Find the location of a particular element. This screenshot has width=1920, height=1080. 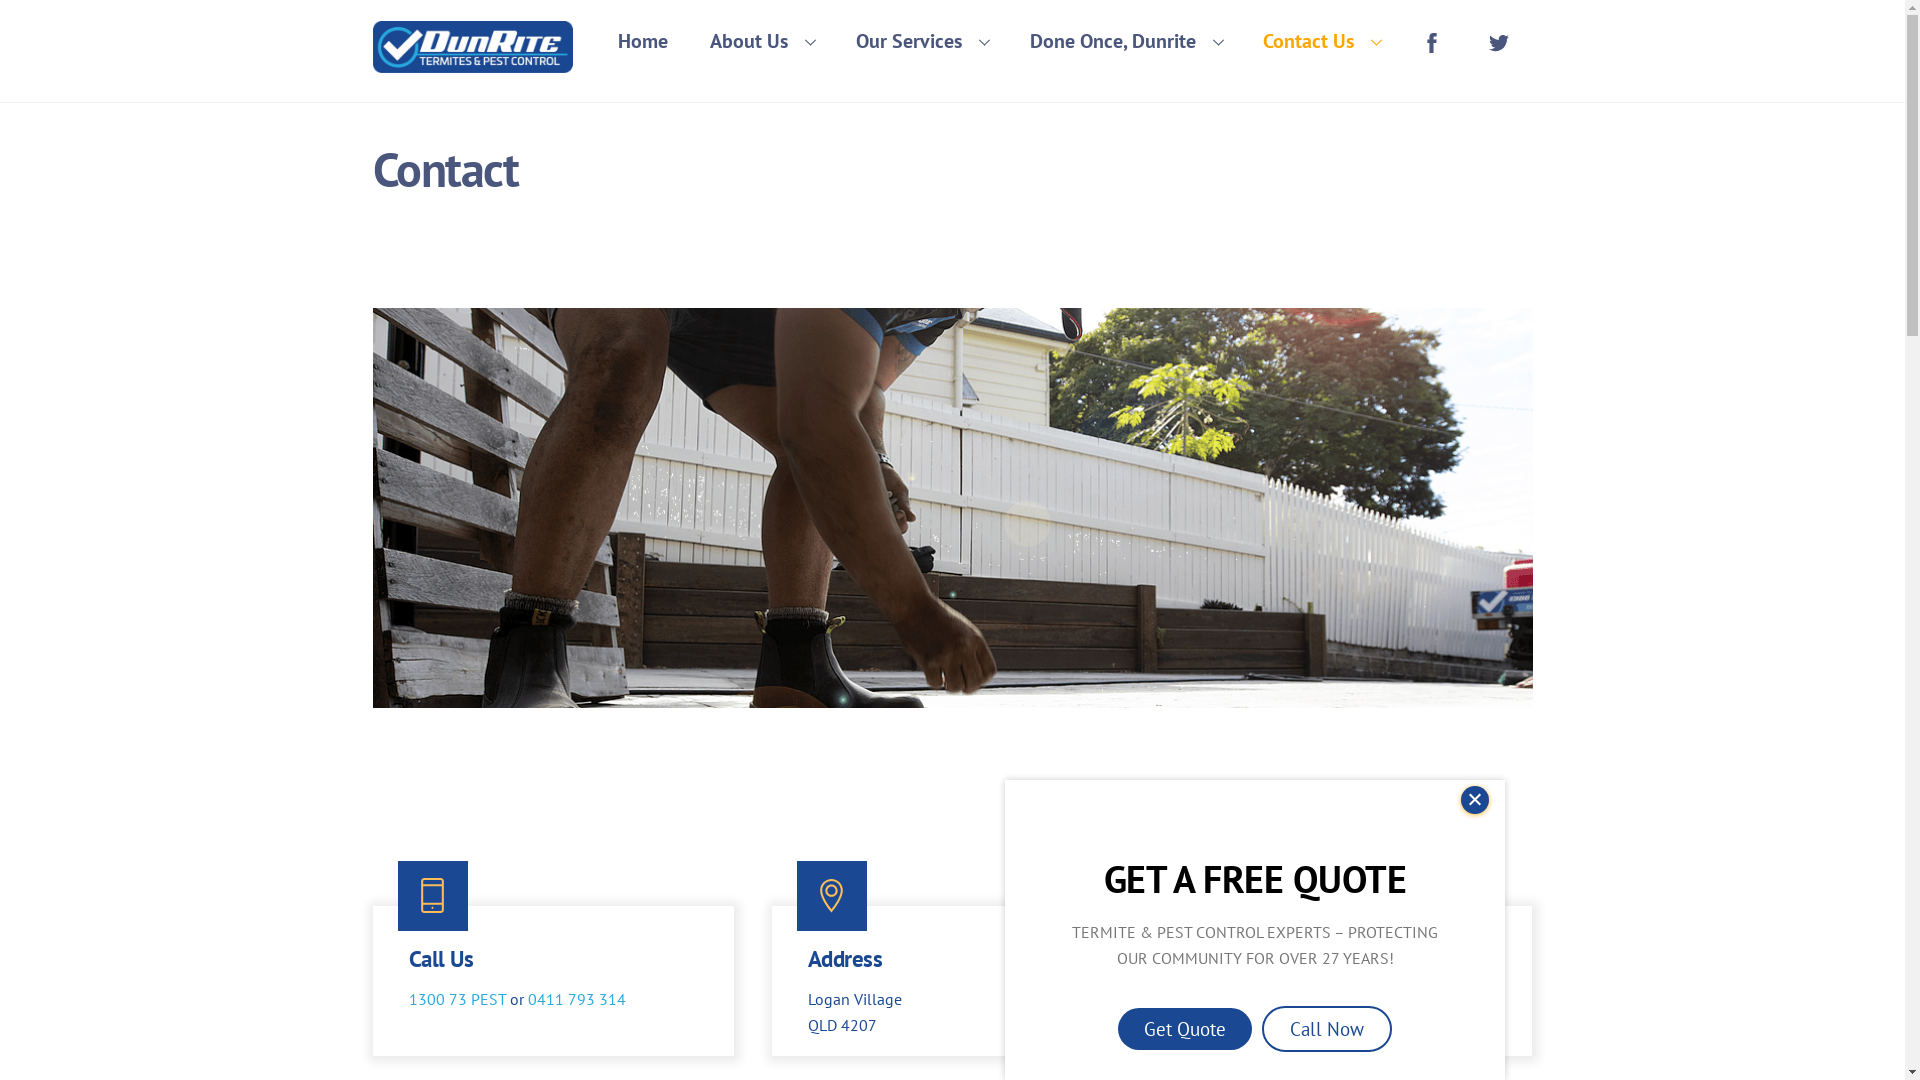

Home is located at coordinates (644, 41).